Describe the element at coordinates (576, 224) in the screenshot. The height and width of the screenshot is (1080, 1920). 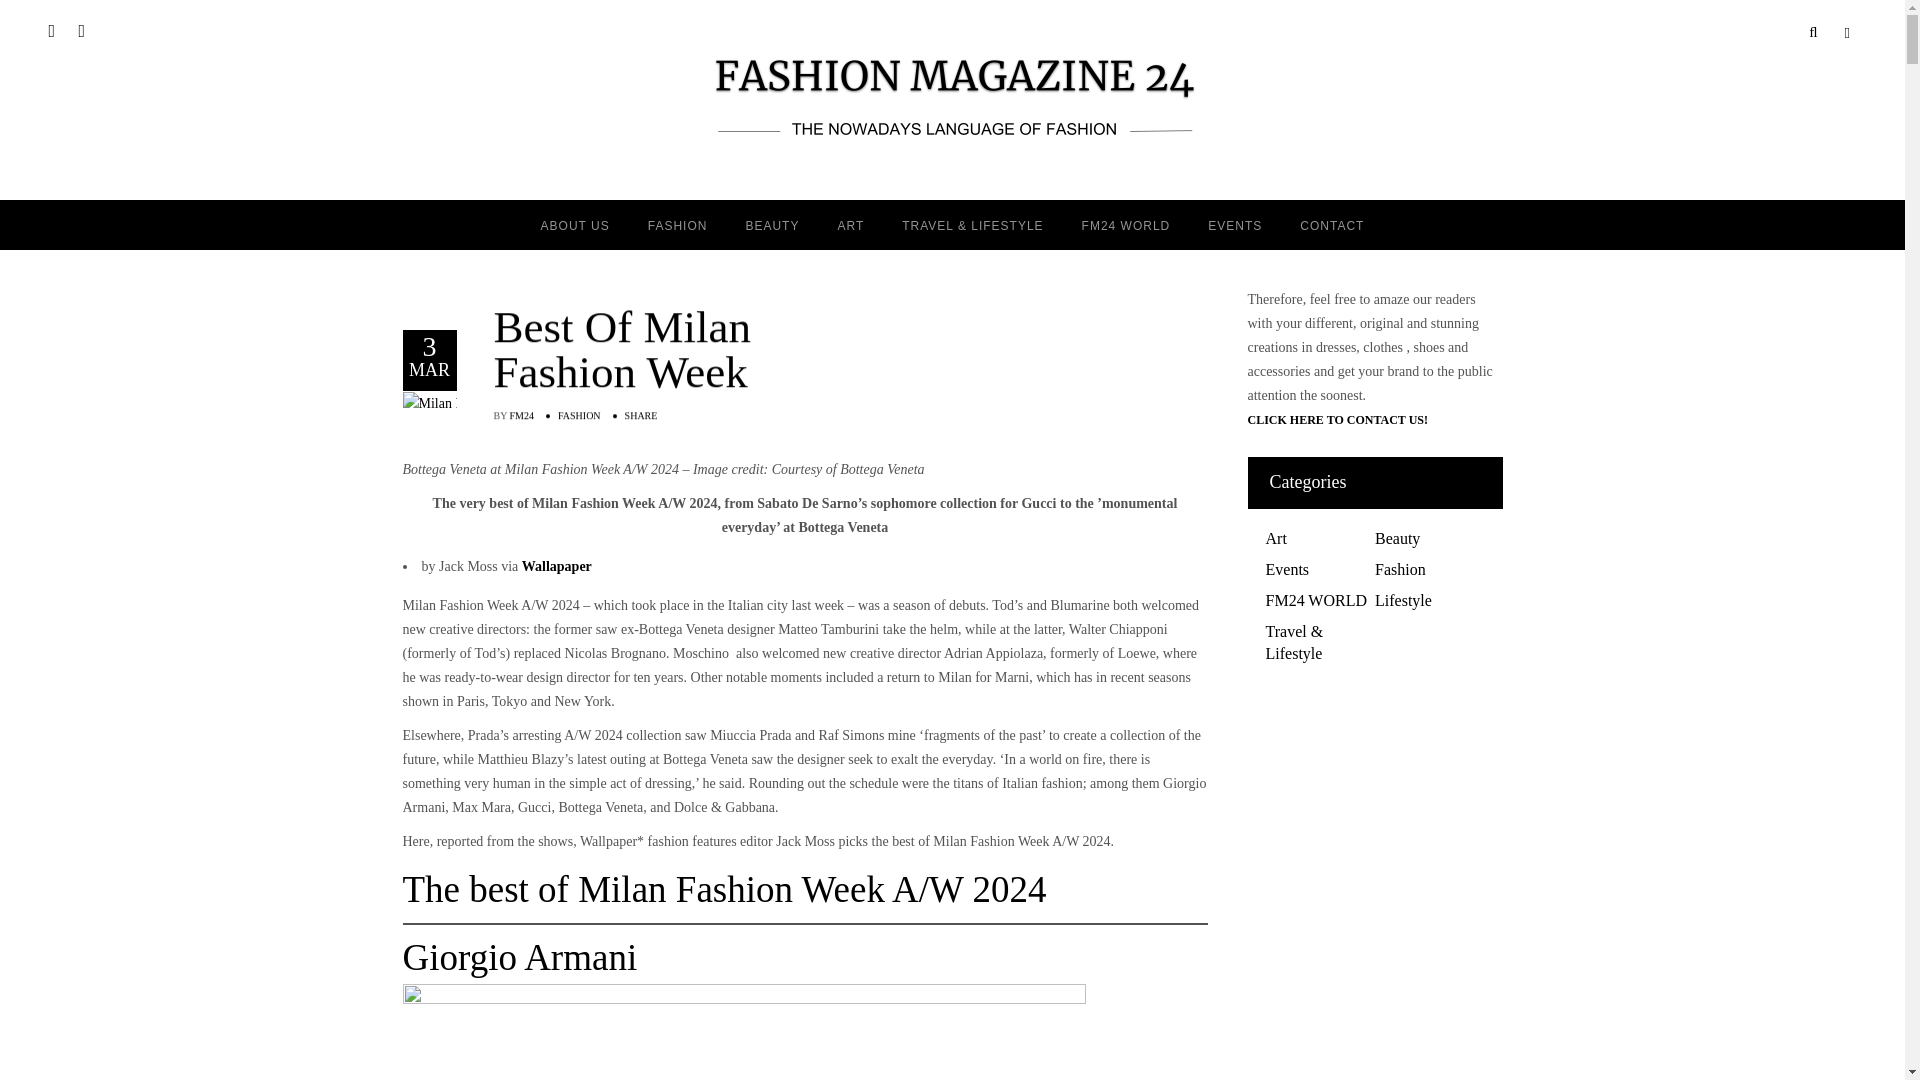
I see `ABOUT US` at that location.